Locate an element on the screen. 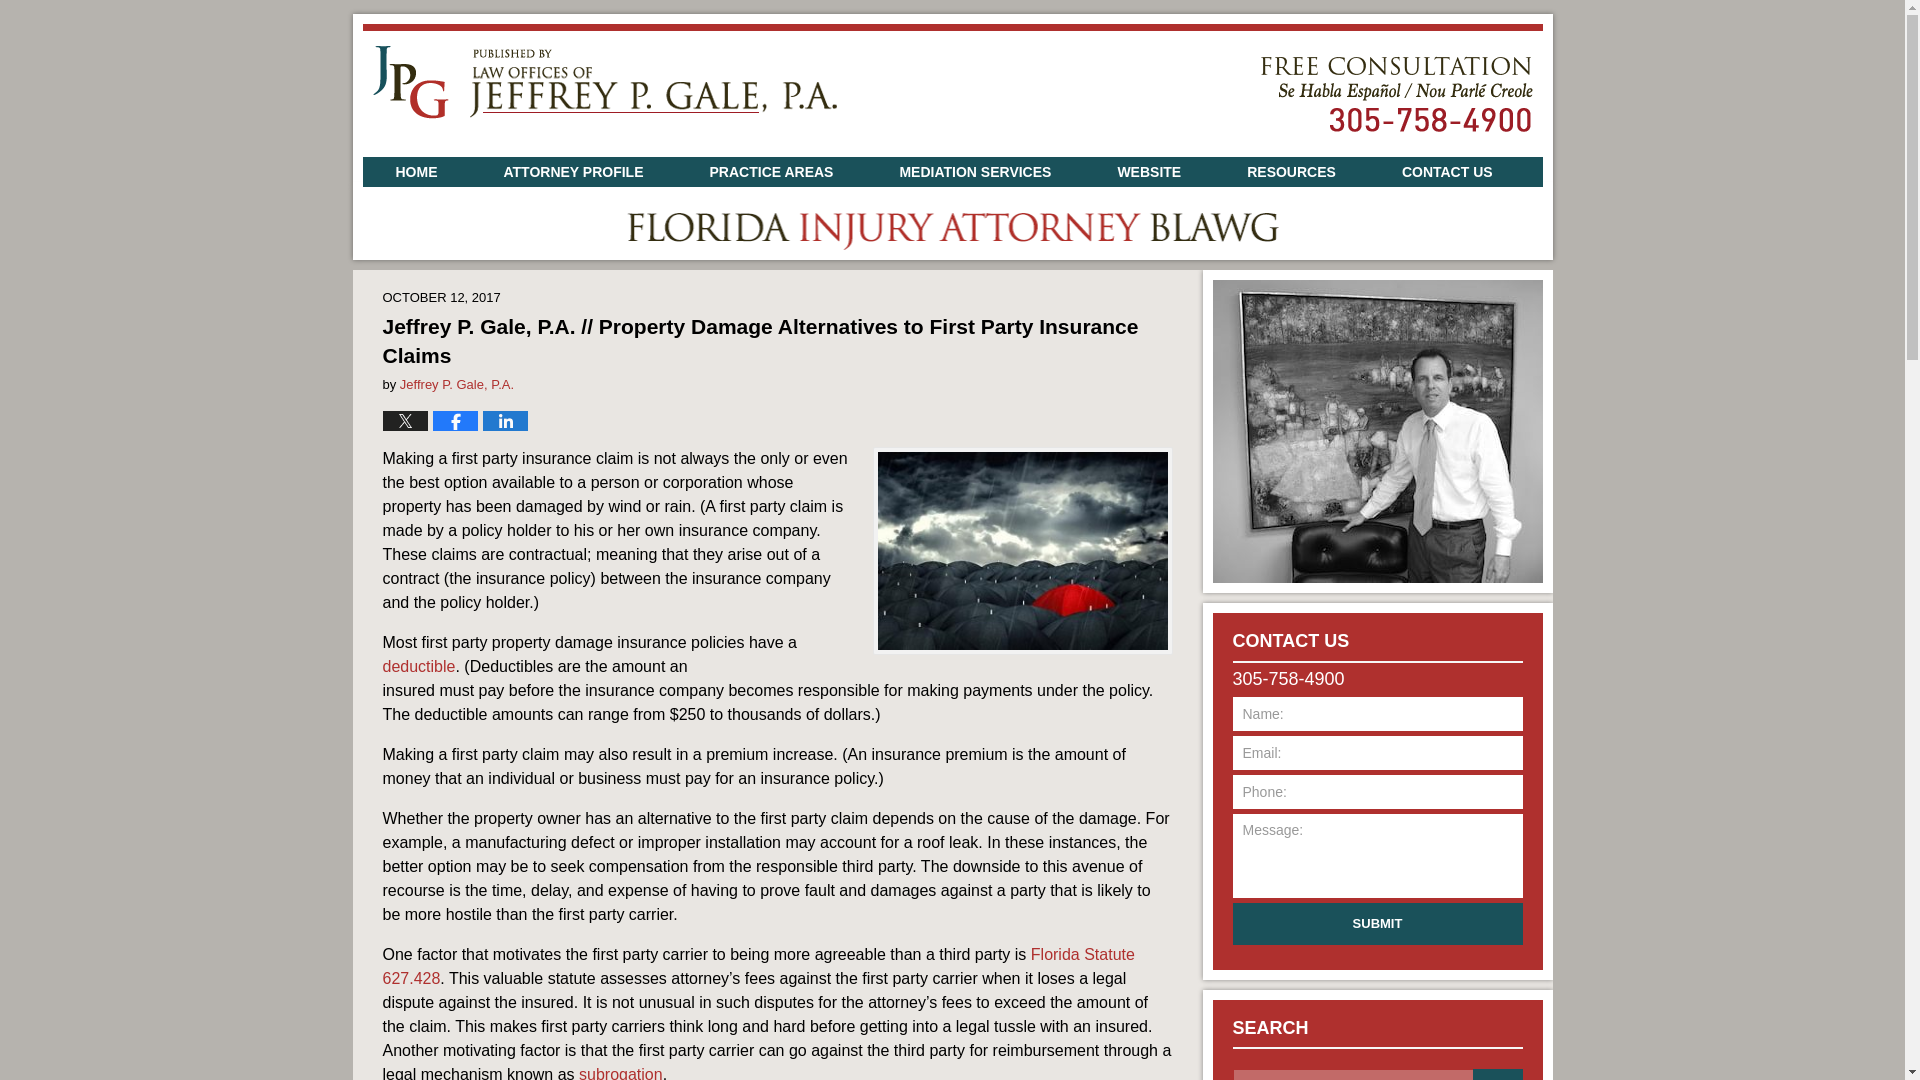 This screenshot has height=1080, width=1920. ATTORNEY PROFILE is located at coordinates (572, 171).